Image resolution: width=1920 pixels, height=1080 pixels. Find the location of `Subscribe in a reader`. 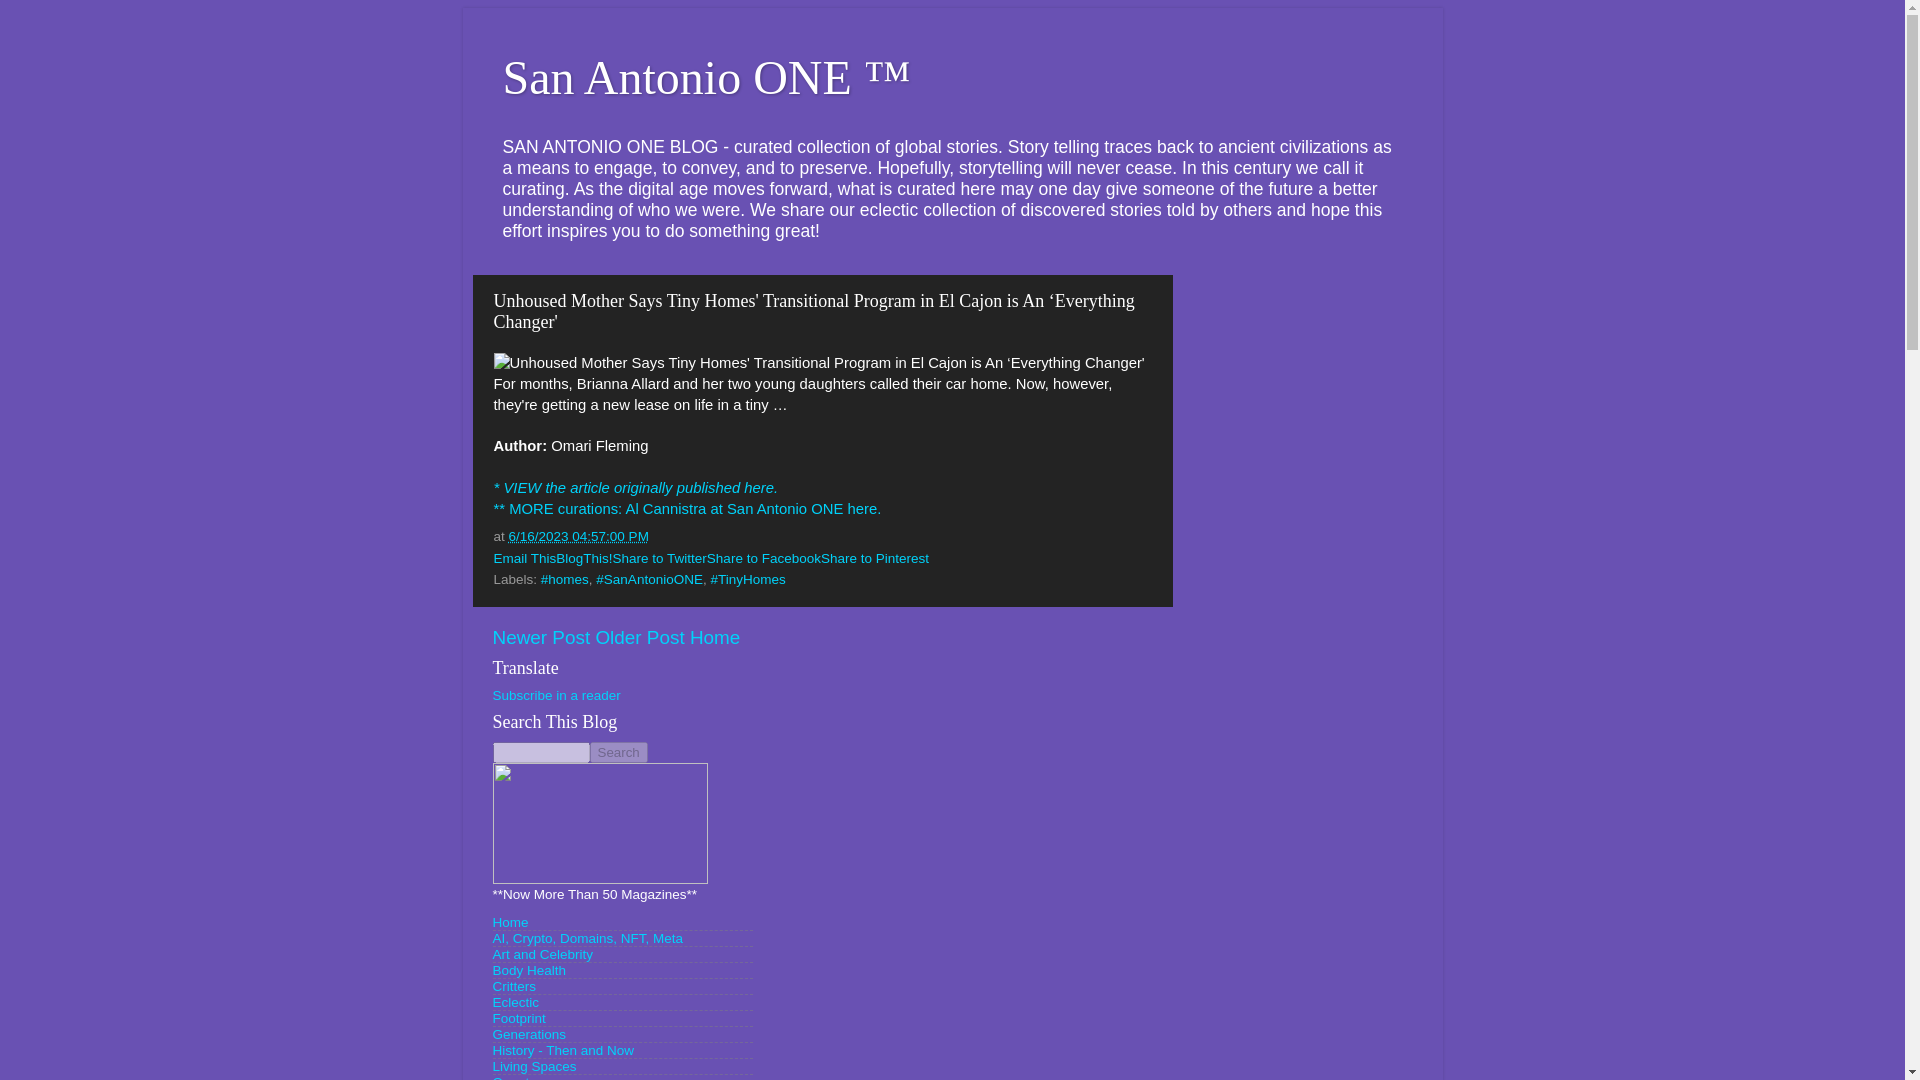

Subscribe in a reader is located at coordinates (556, 695).